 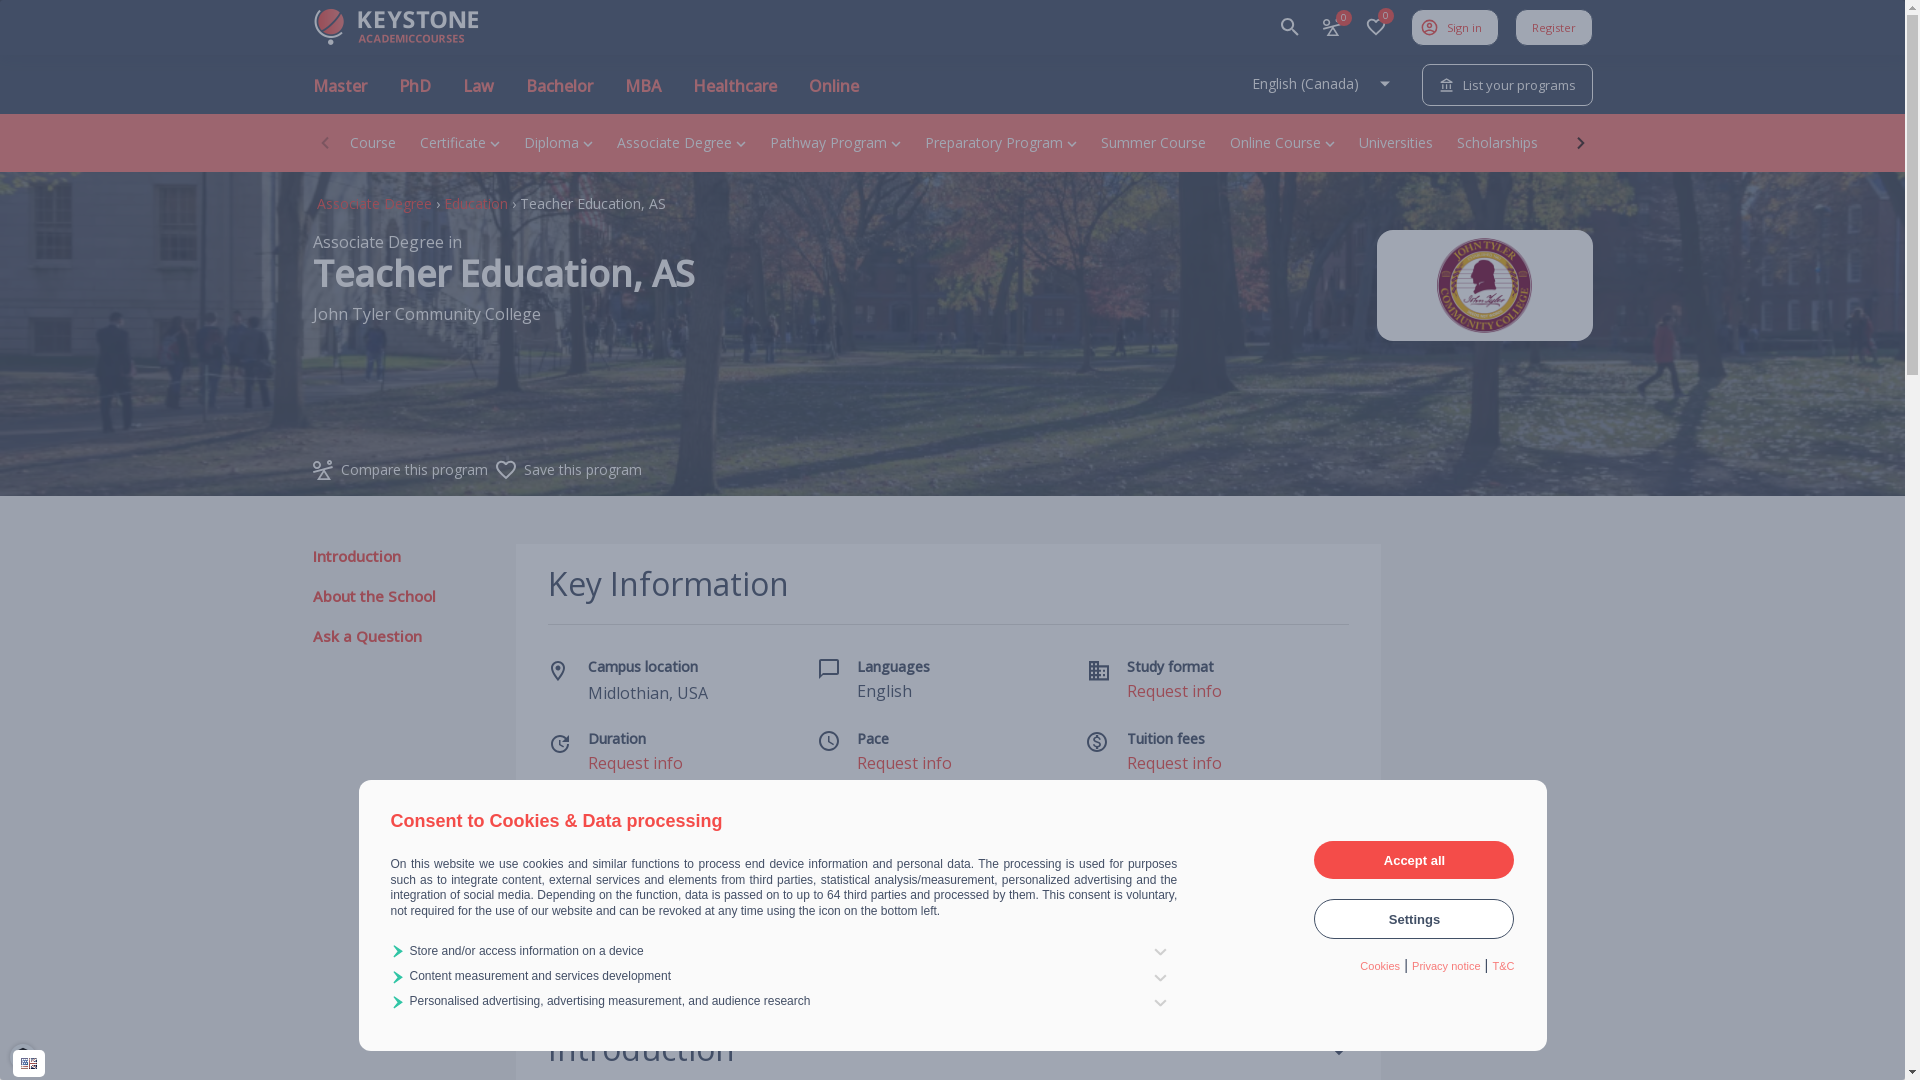 What do you see at coordinates (374, 204) in the screenshot?
I see `Associate Degree` at bounding box center [374, 204].